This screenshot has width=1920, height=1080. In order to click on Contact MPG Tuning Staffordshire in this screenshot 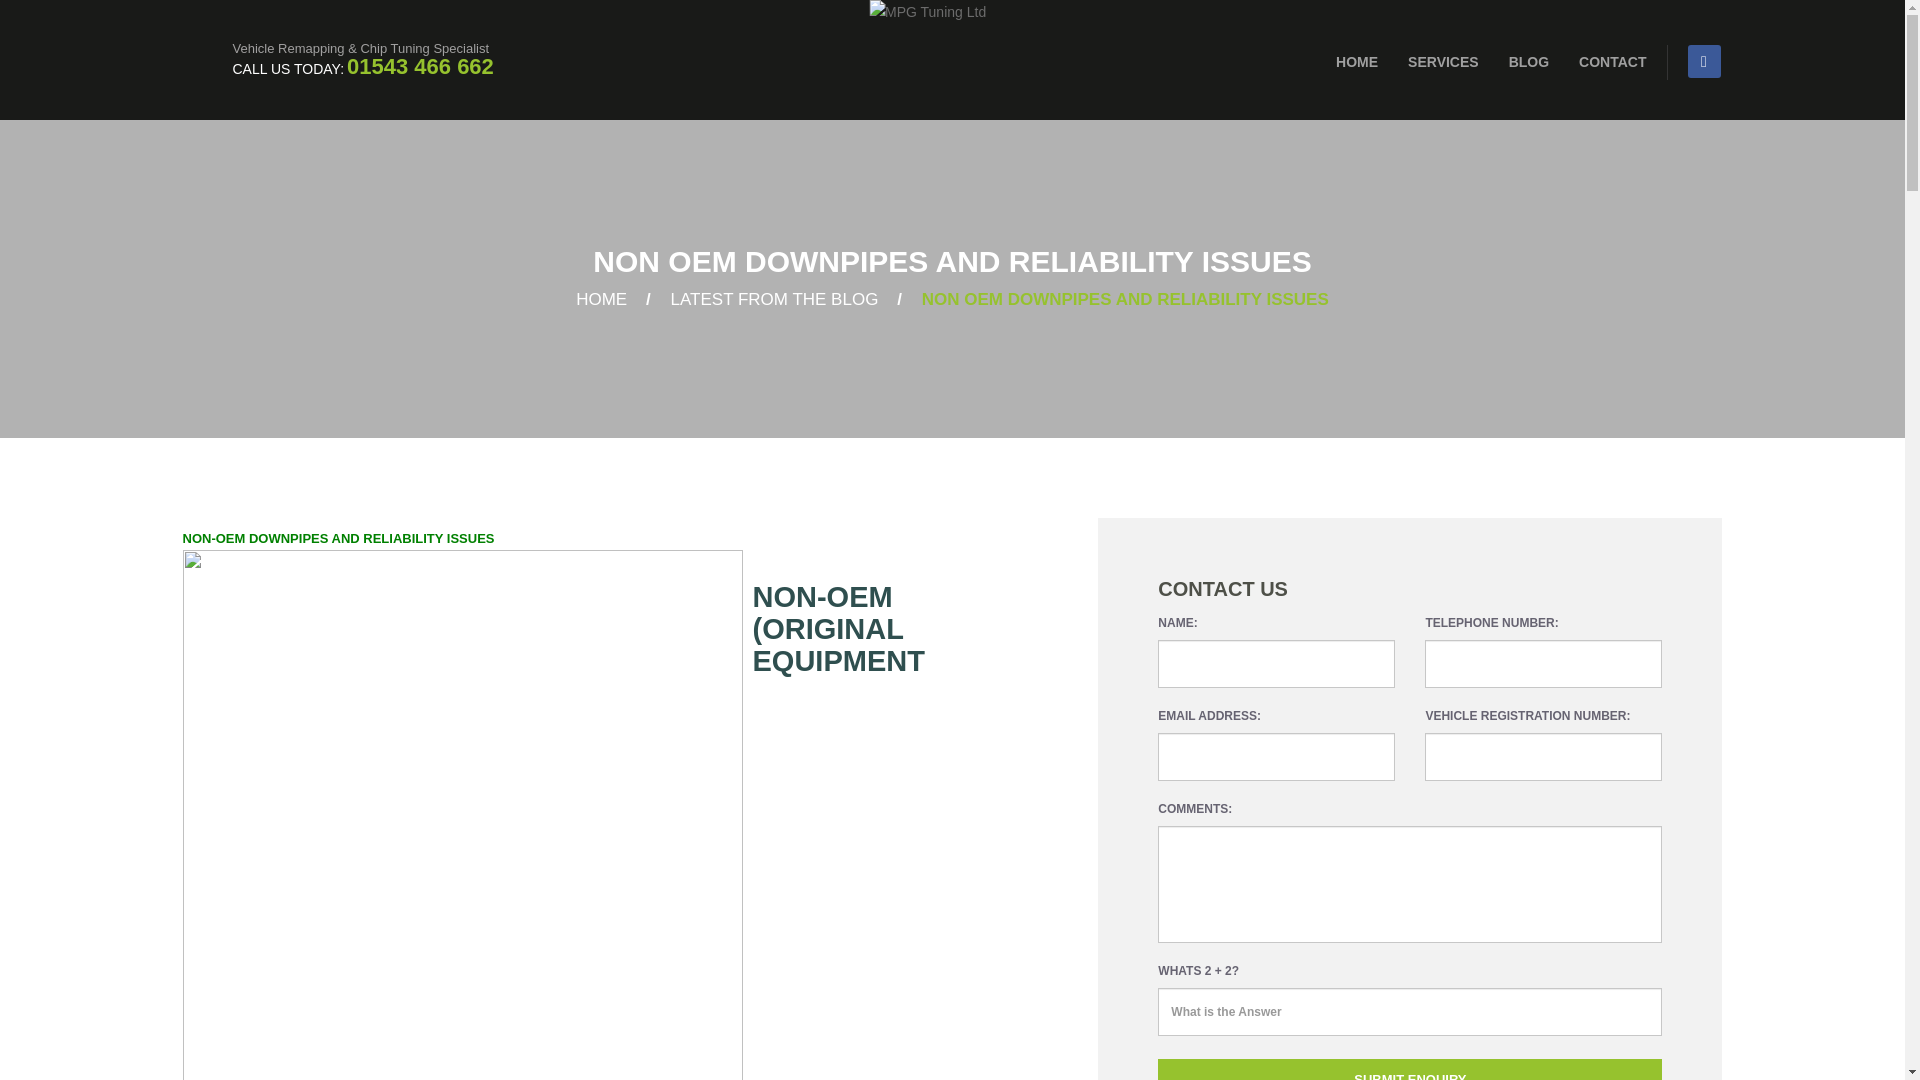, I will do `click(1604, 62)`.